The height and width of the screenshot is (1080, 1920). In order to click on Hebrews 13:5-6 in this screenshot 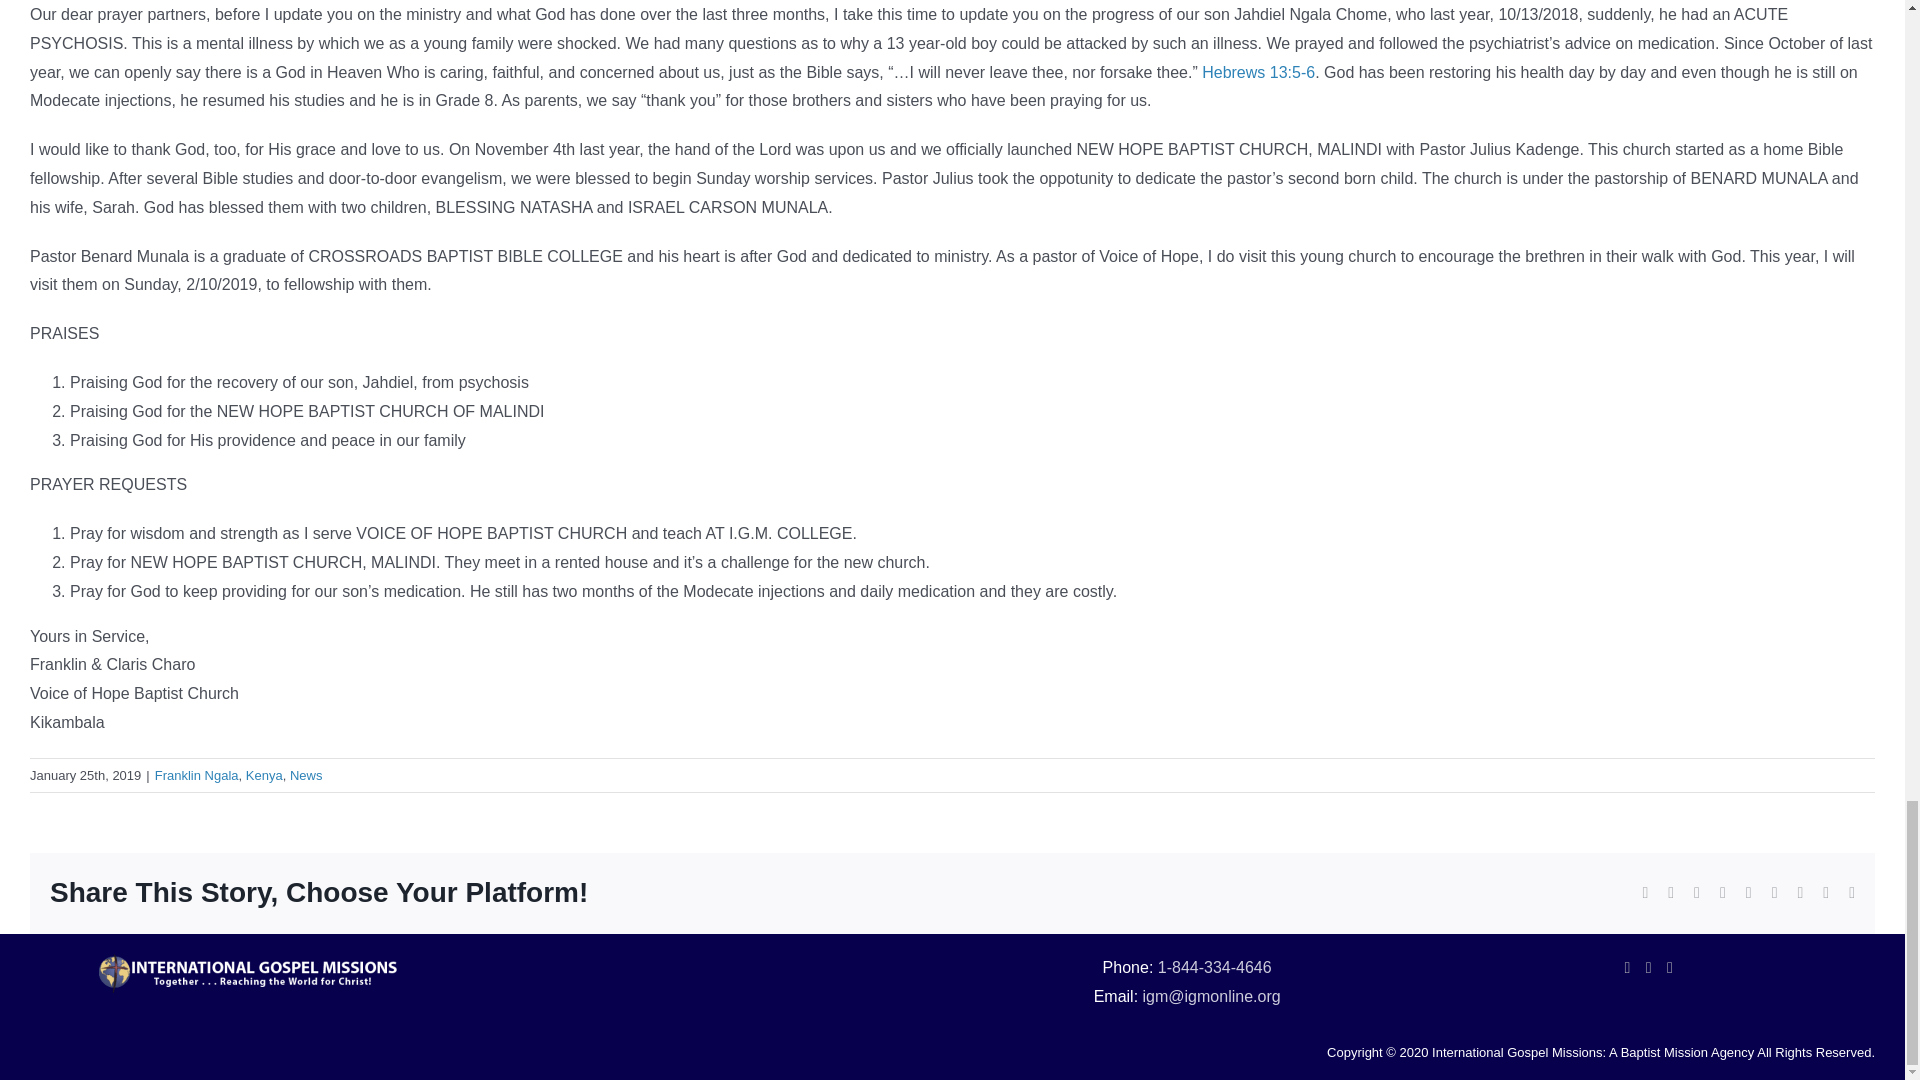, I will do `click(1258, 72)`.